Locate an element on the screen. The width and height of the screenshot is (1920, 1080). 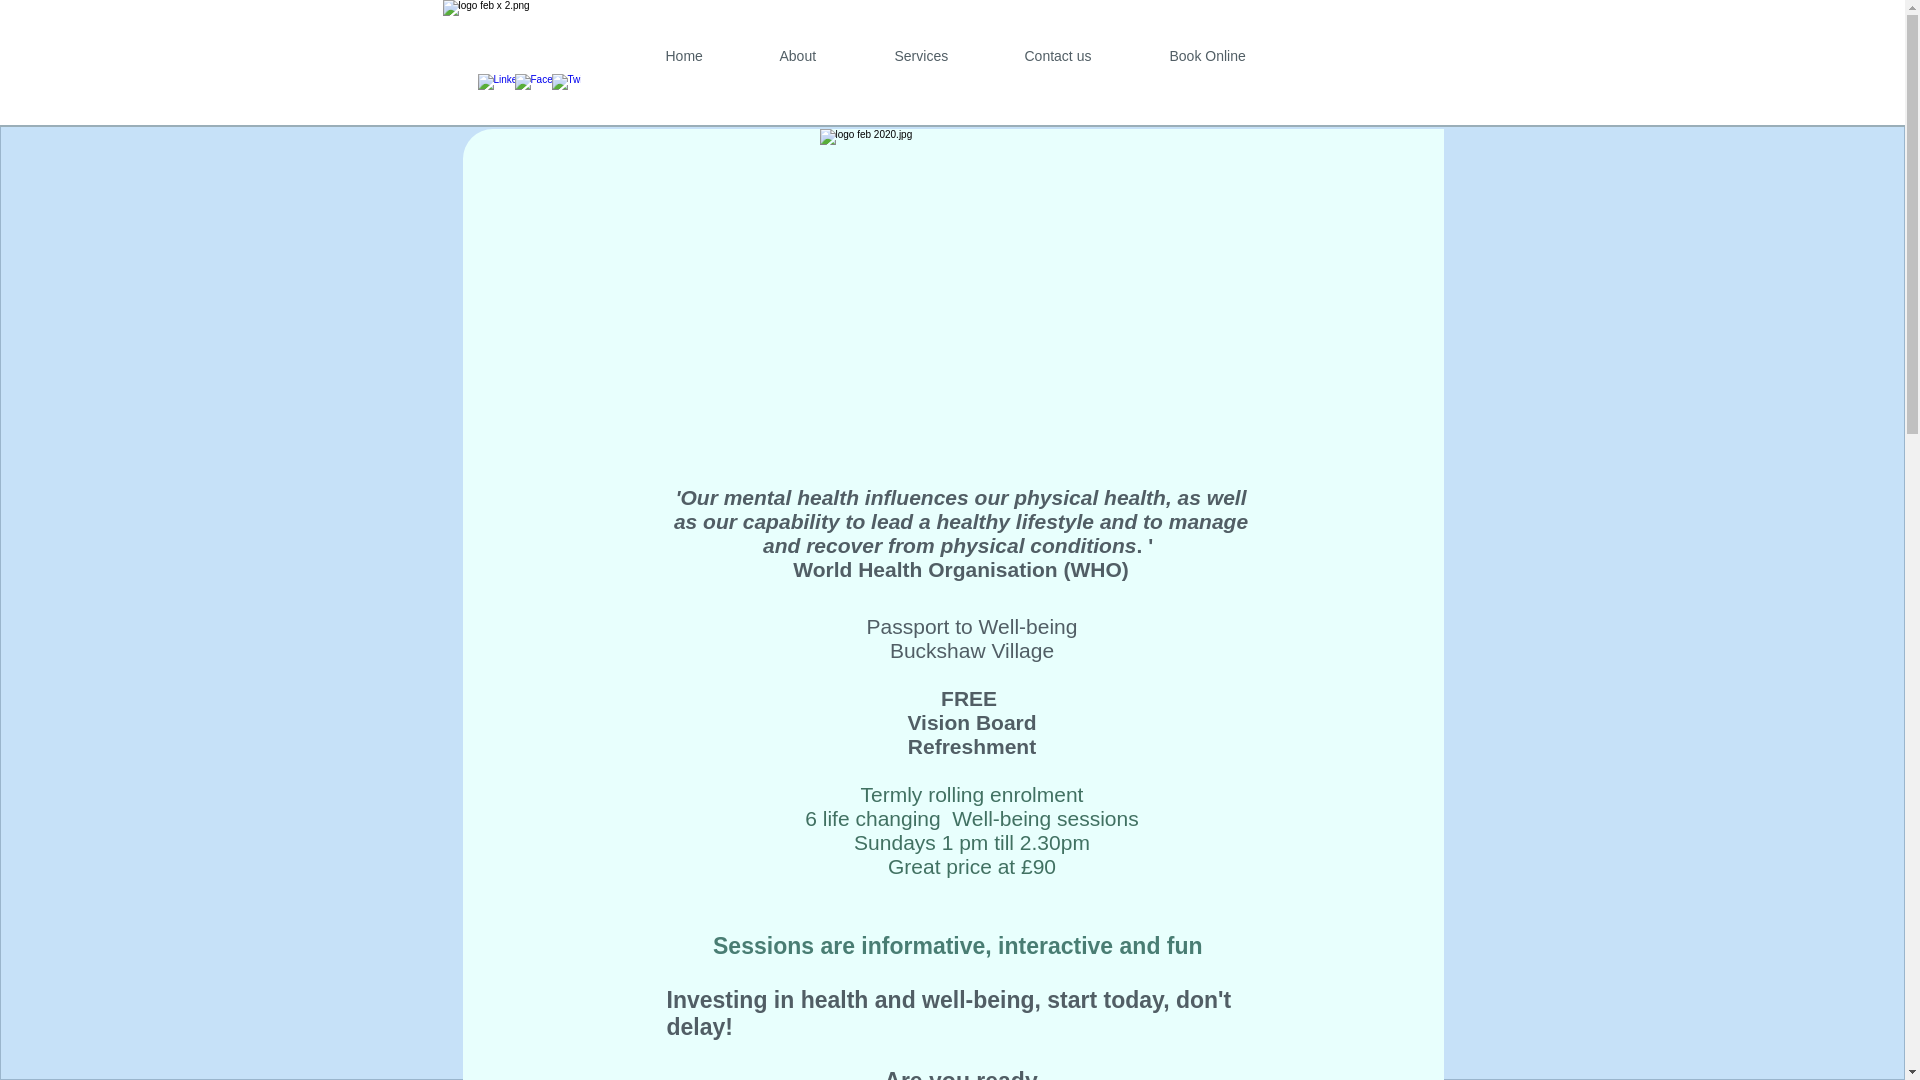
About is located at coordinates (822, 56).